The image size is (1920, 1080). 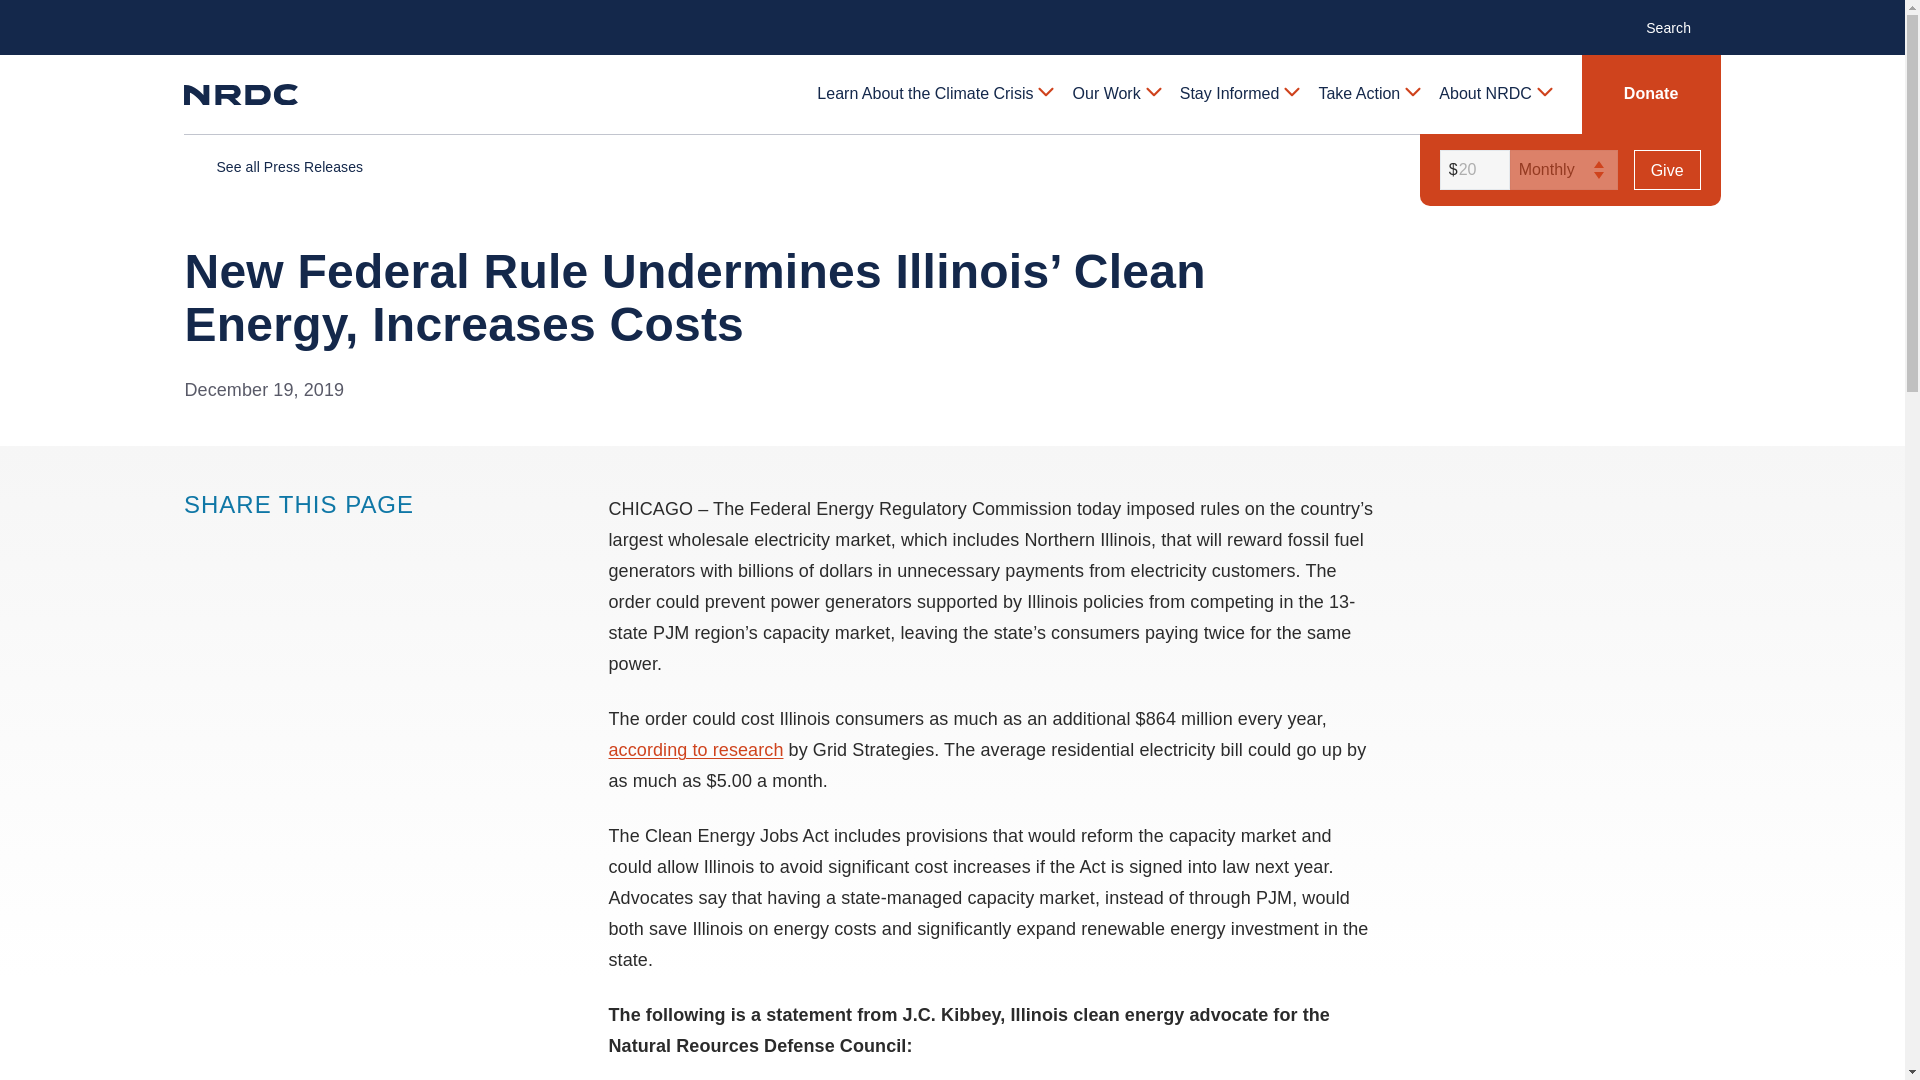 What do you see at coordinates (934, 94) in the screenshot?
I see `Learn About the Climate Crisis` at bounding box center [934, 94].